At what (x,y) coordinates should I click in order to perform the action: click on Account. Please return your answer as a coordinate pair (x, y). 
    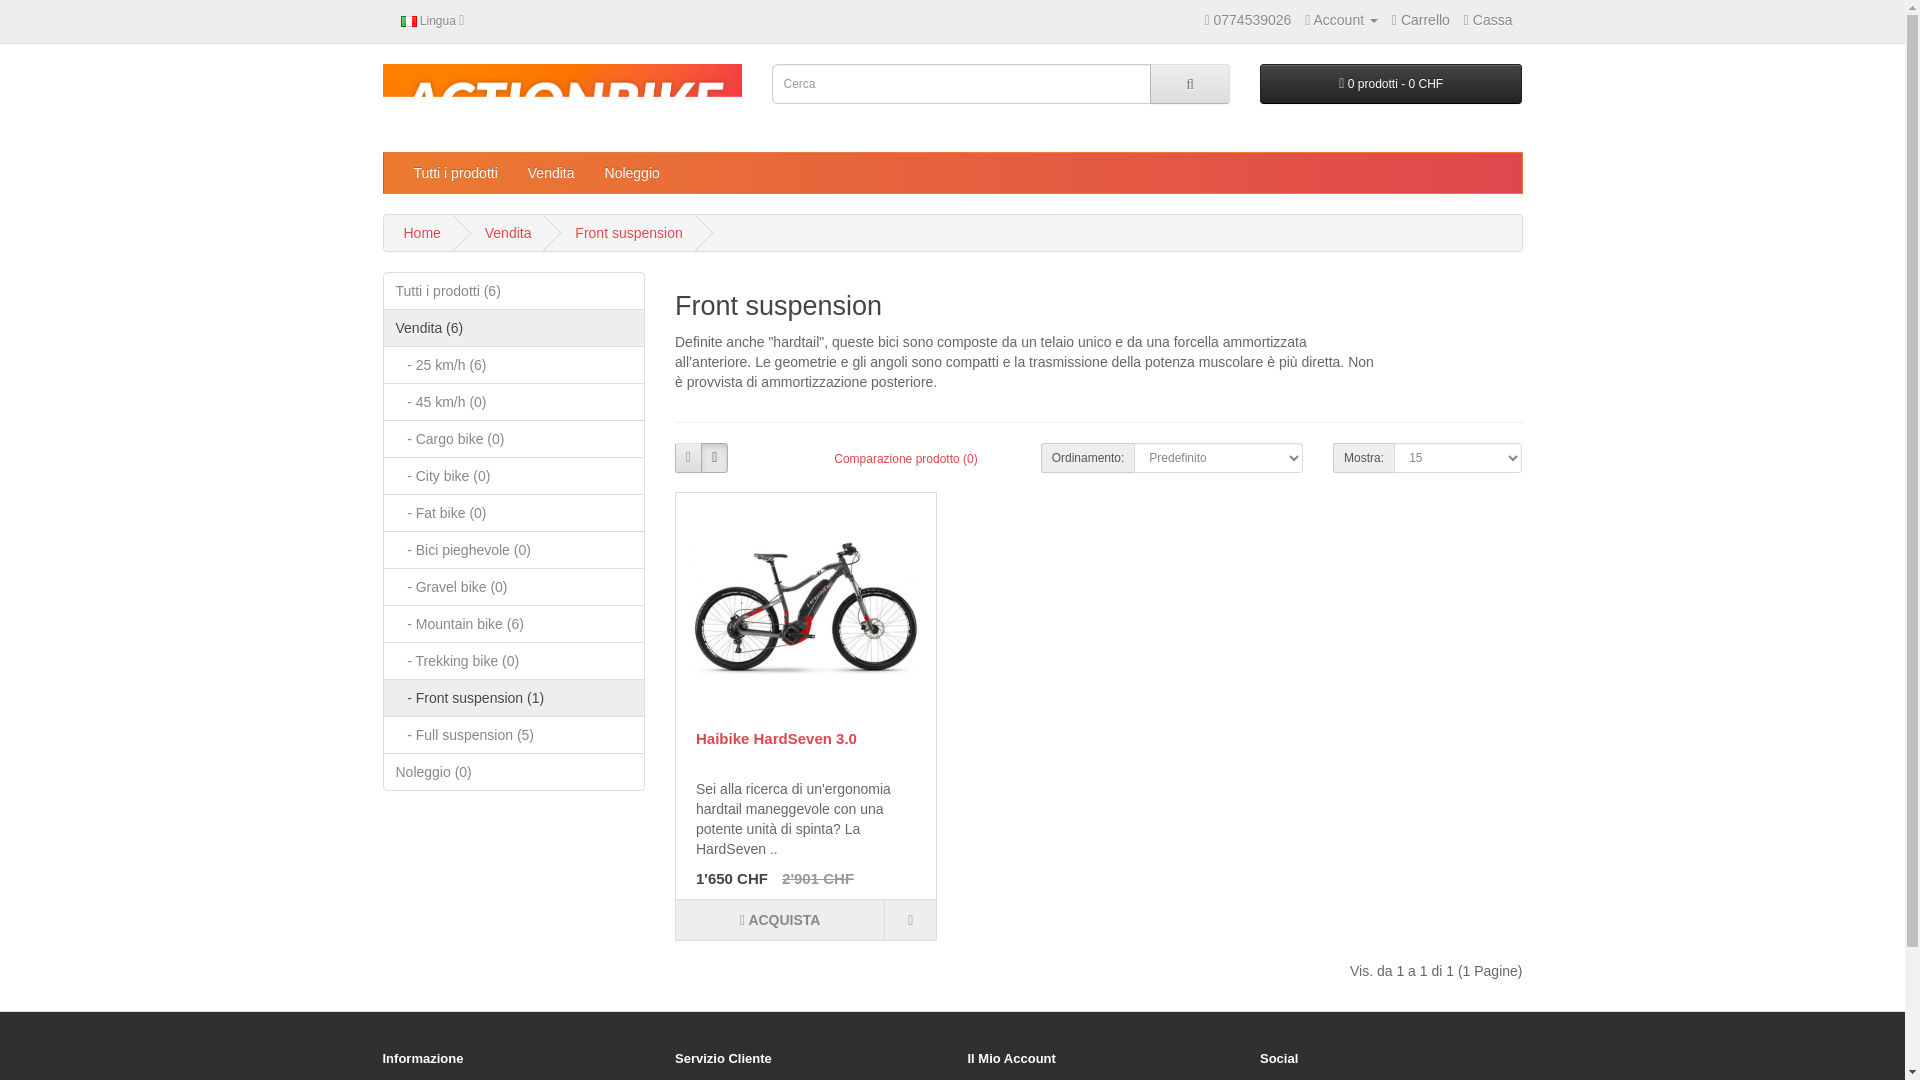
    Looking at the image, I should click on (1342, 20).